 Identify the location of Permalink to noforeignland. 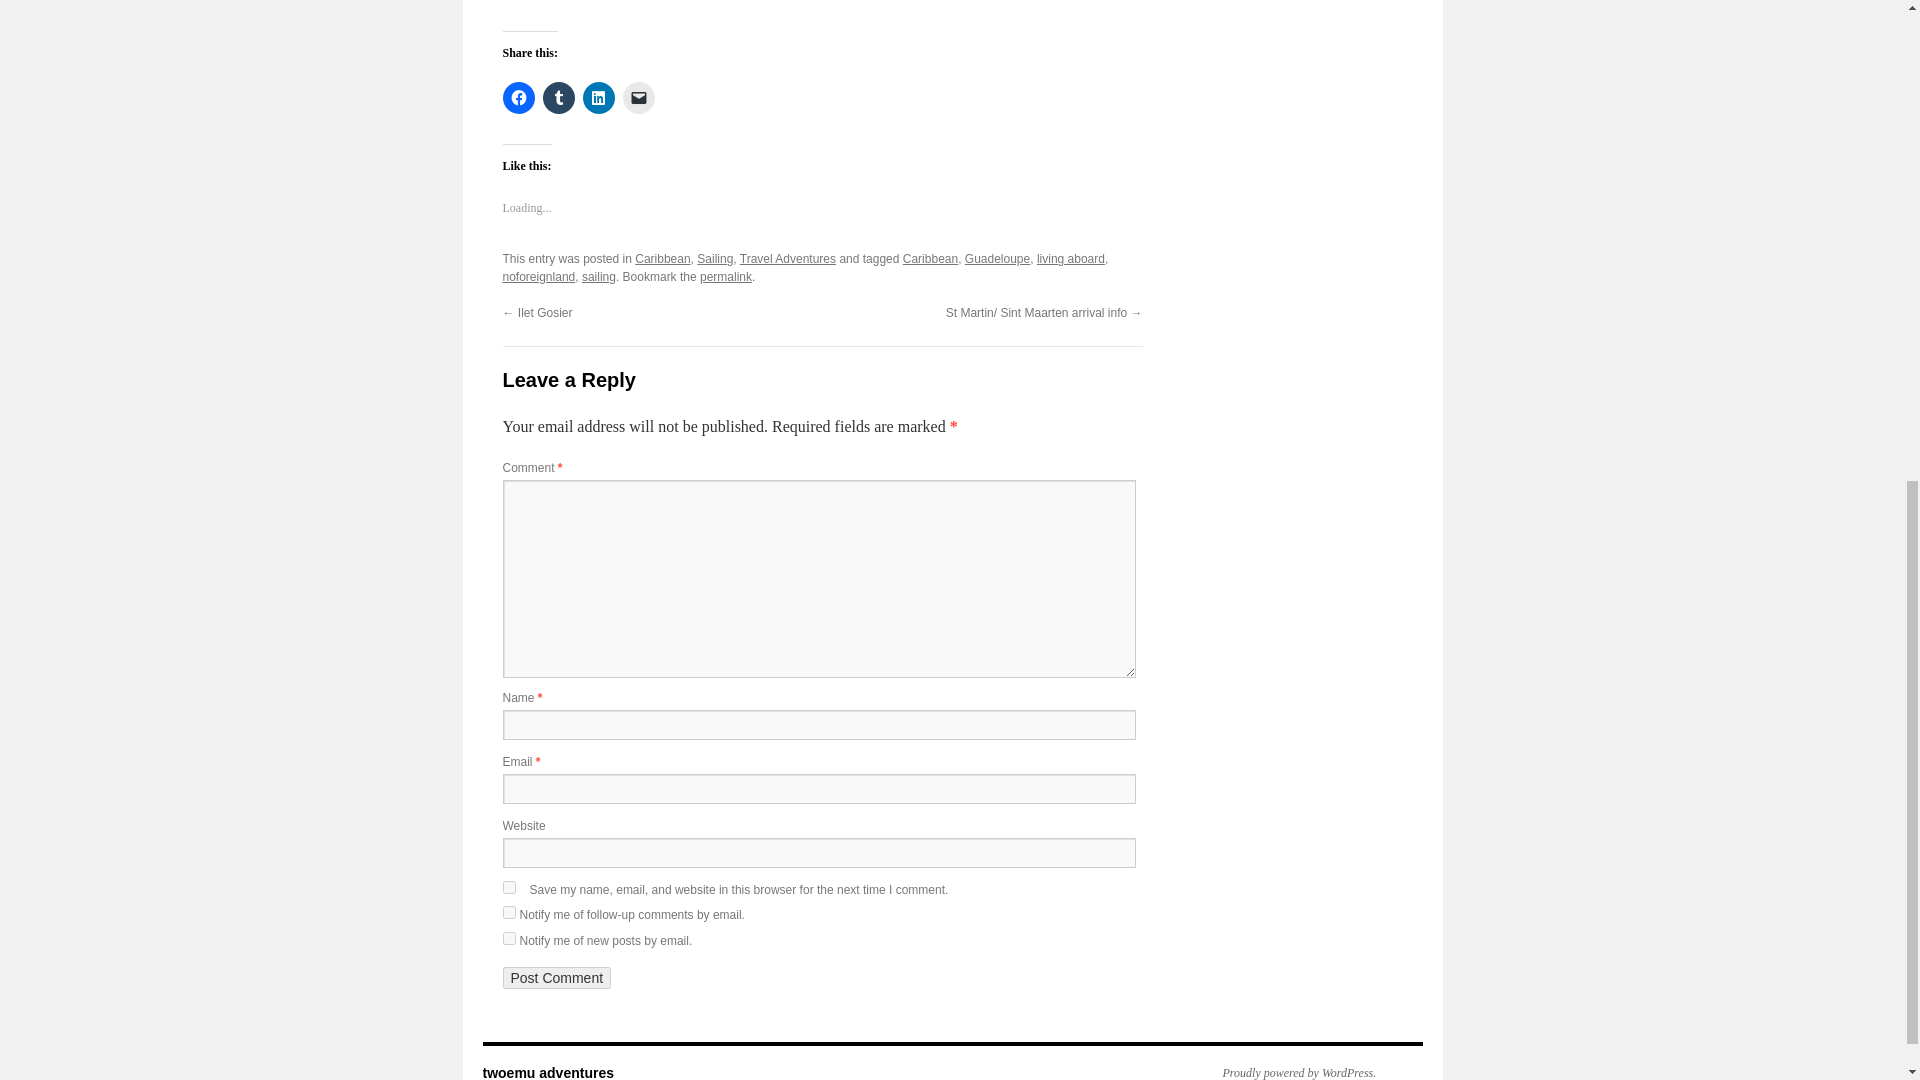
(726, 277).